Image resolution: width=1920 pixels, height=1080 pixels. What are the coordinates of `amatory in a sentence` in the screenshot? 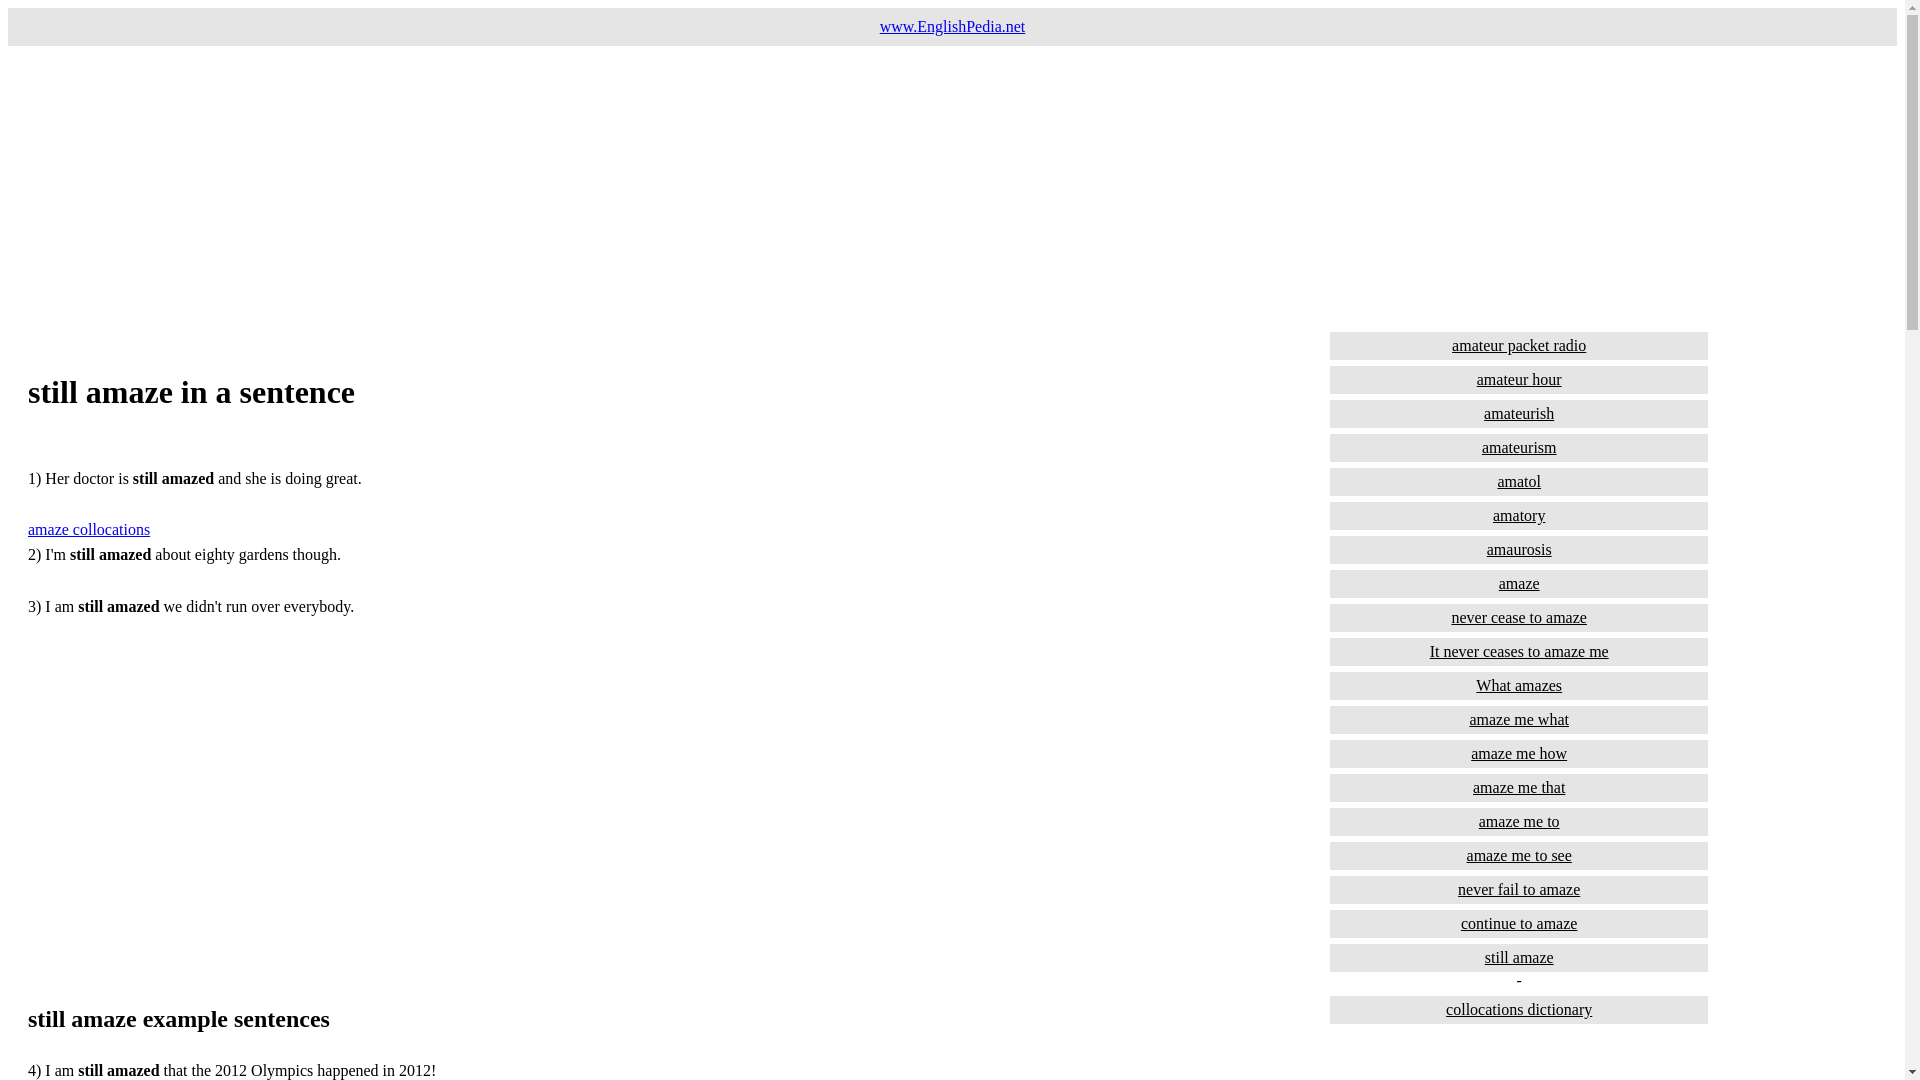 It's located at (1519, 516).